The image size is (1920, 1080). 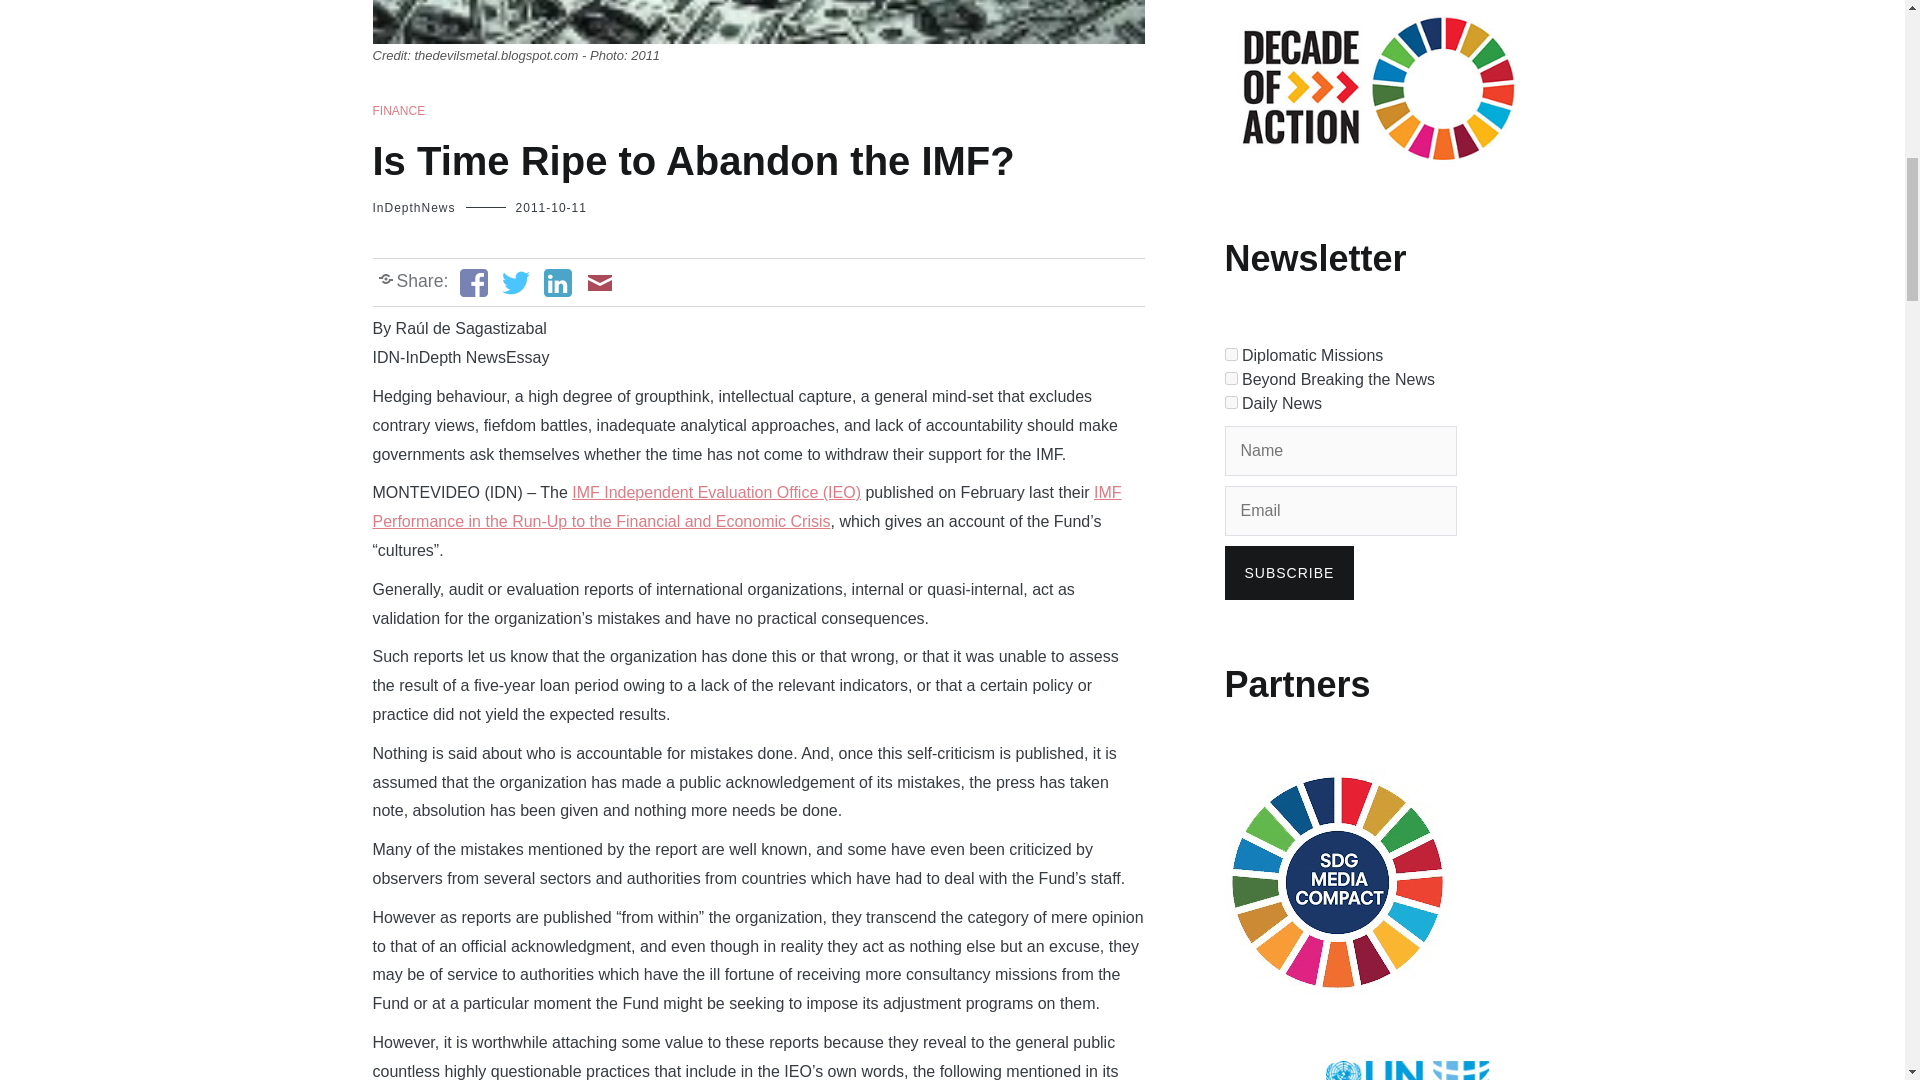 What do you see at coordinates (1288, 573) in the screenshot?
I see `Subscribe` at bounding box center [1288, 573].